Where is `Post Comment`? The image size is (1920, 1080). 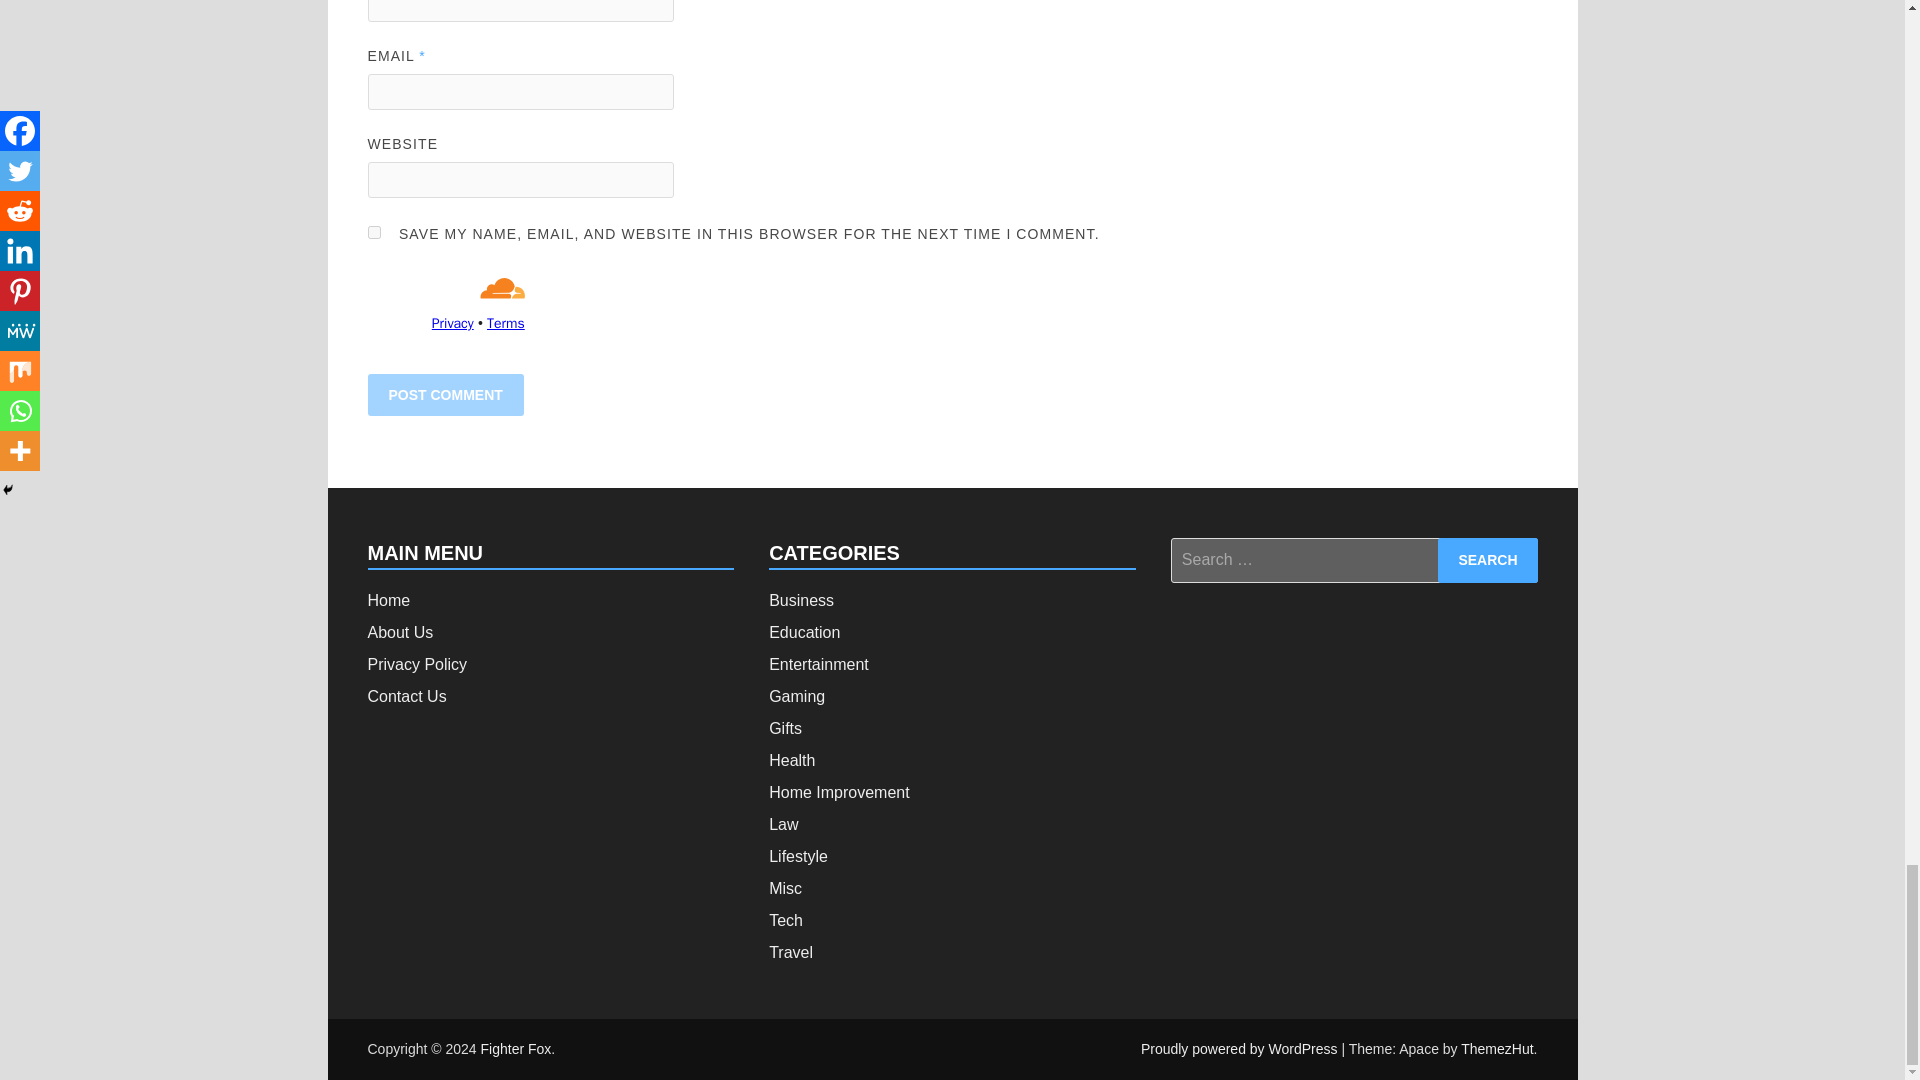 Post Comment is located at coordinates (446, 394).